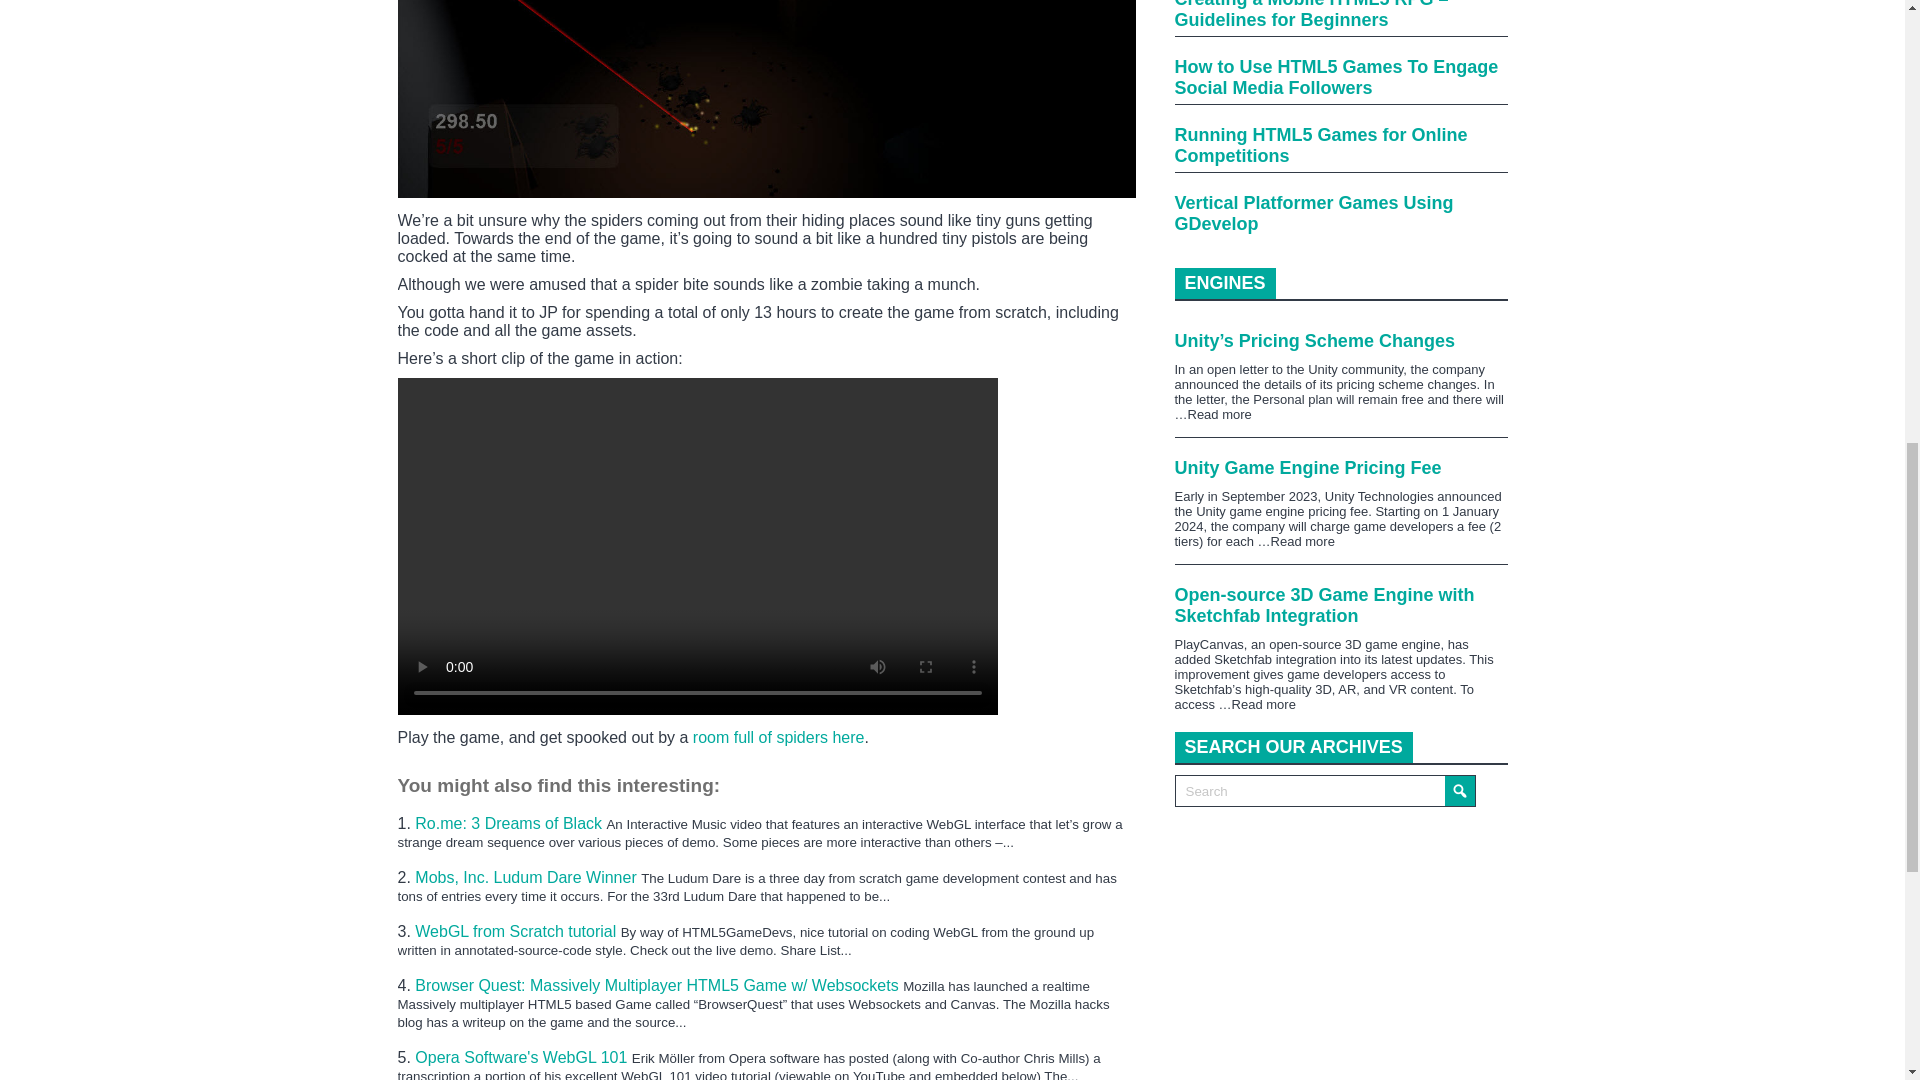  Describe the element at coordinates (1340, 154) in the screenshot. I see `Running HTML5 Games for Online Competitions` at that location.